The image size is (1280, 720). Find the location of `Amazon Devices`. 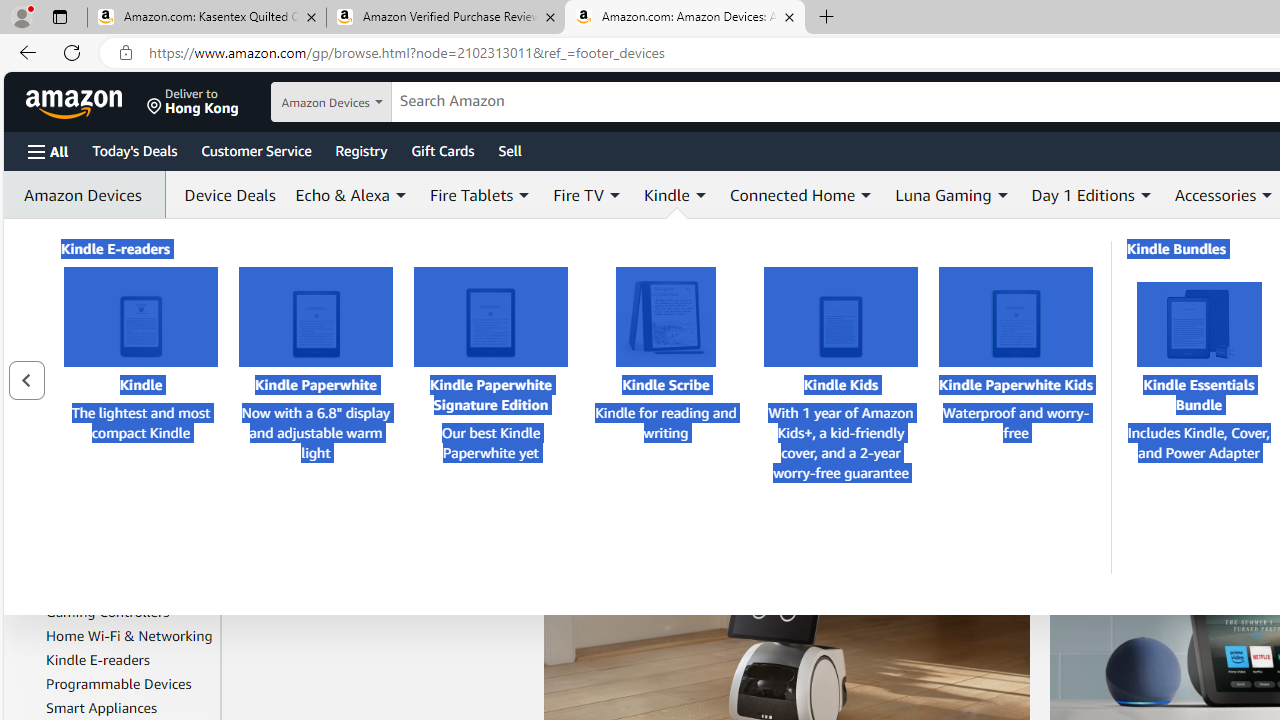

Amazon Devices is located at coordinates (117, 428).